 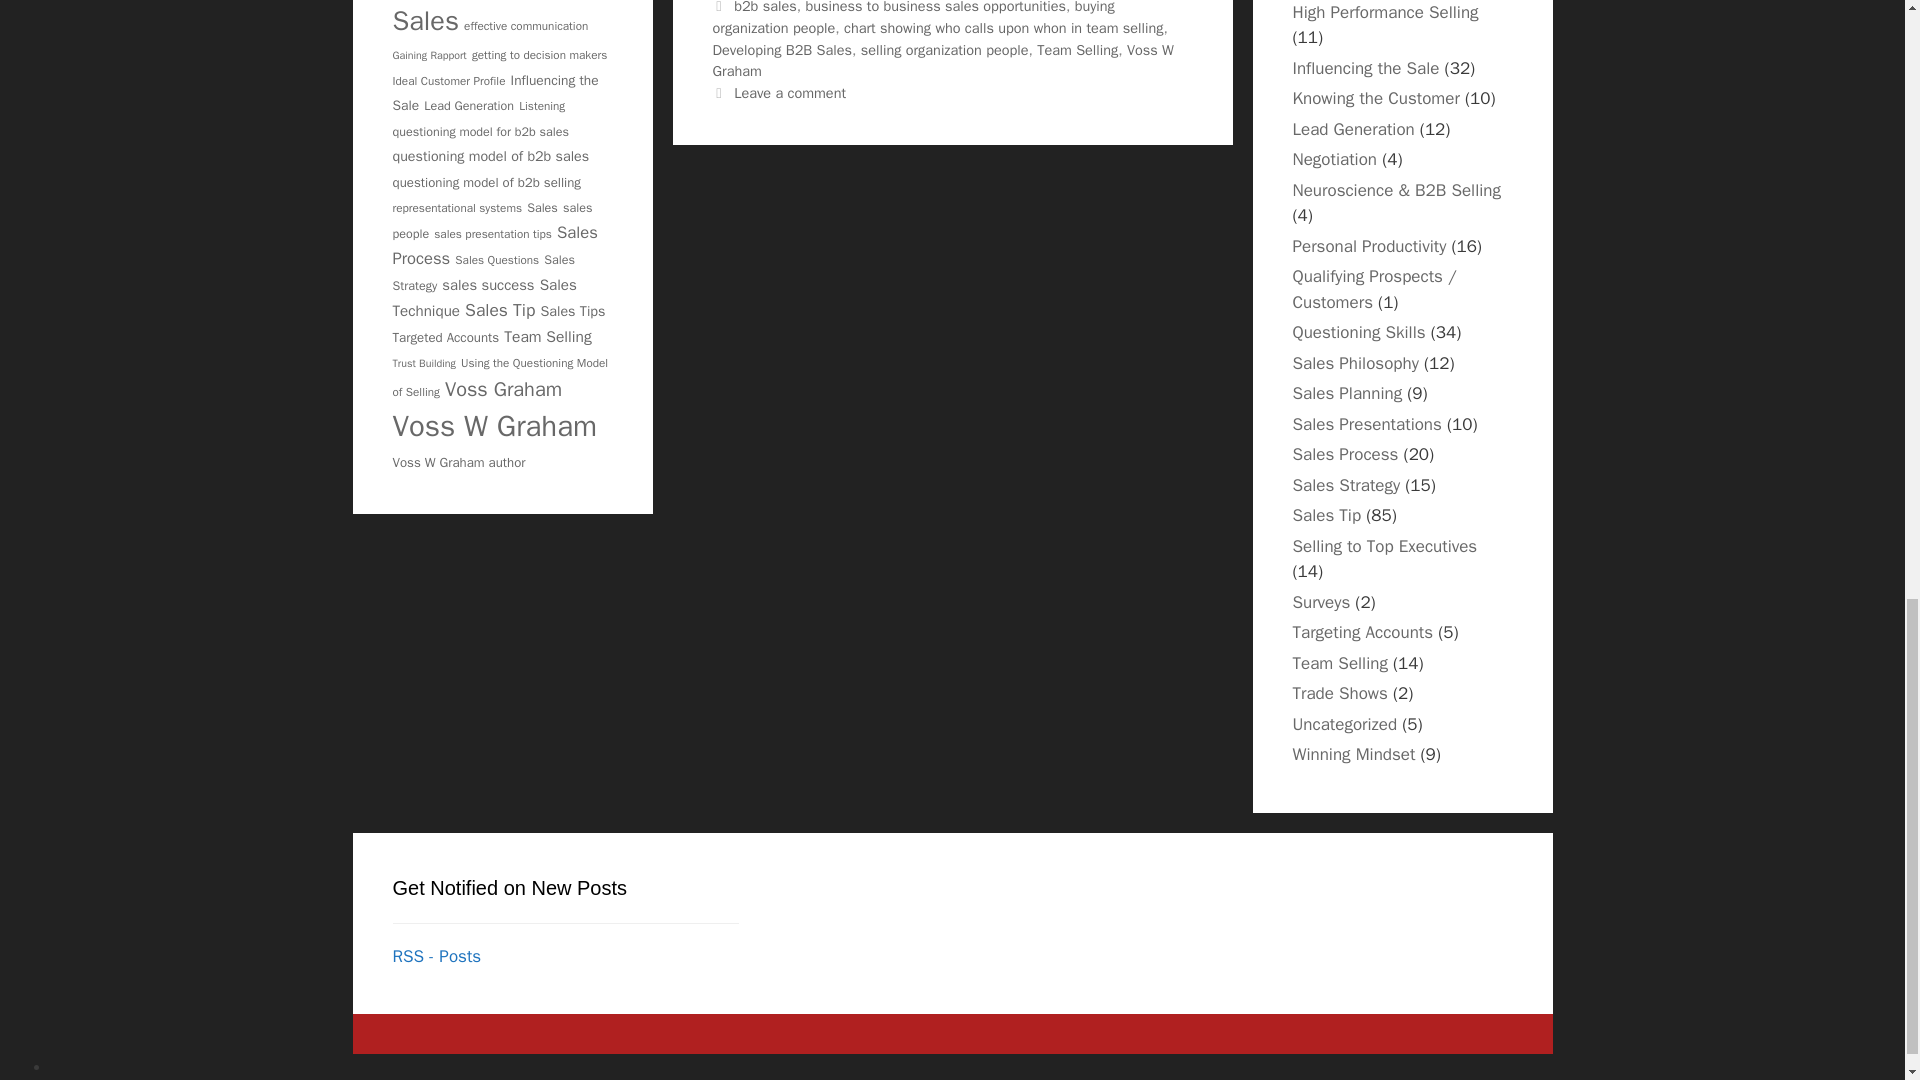 I want to click on chart showing who calls upon whon in team selling, so click(x=1004, y=28).